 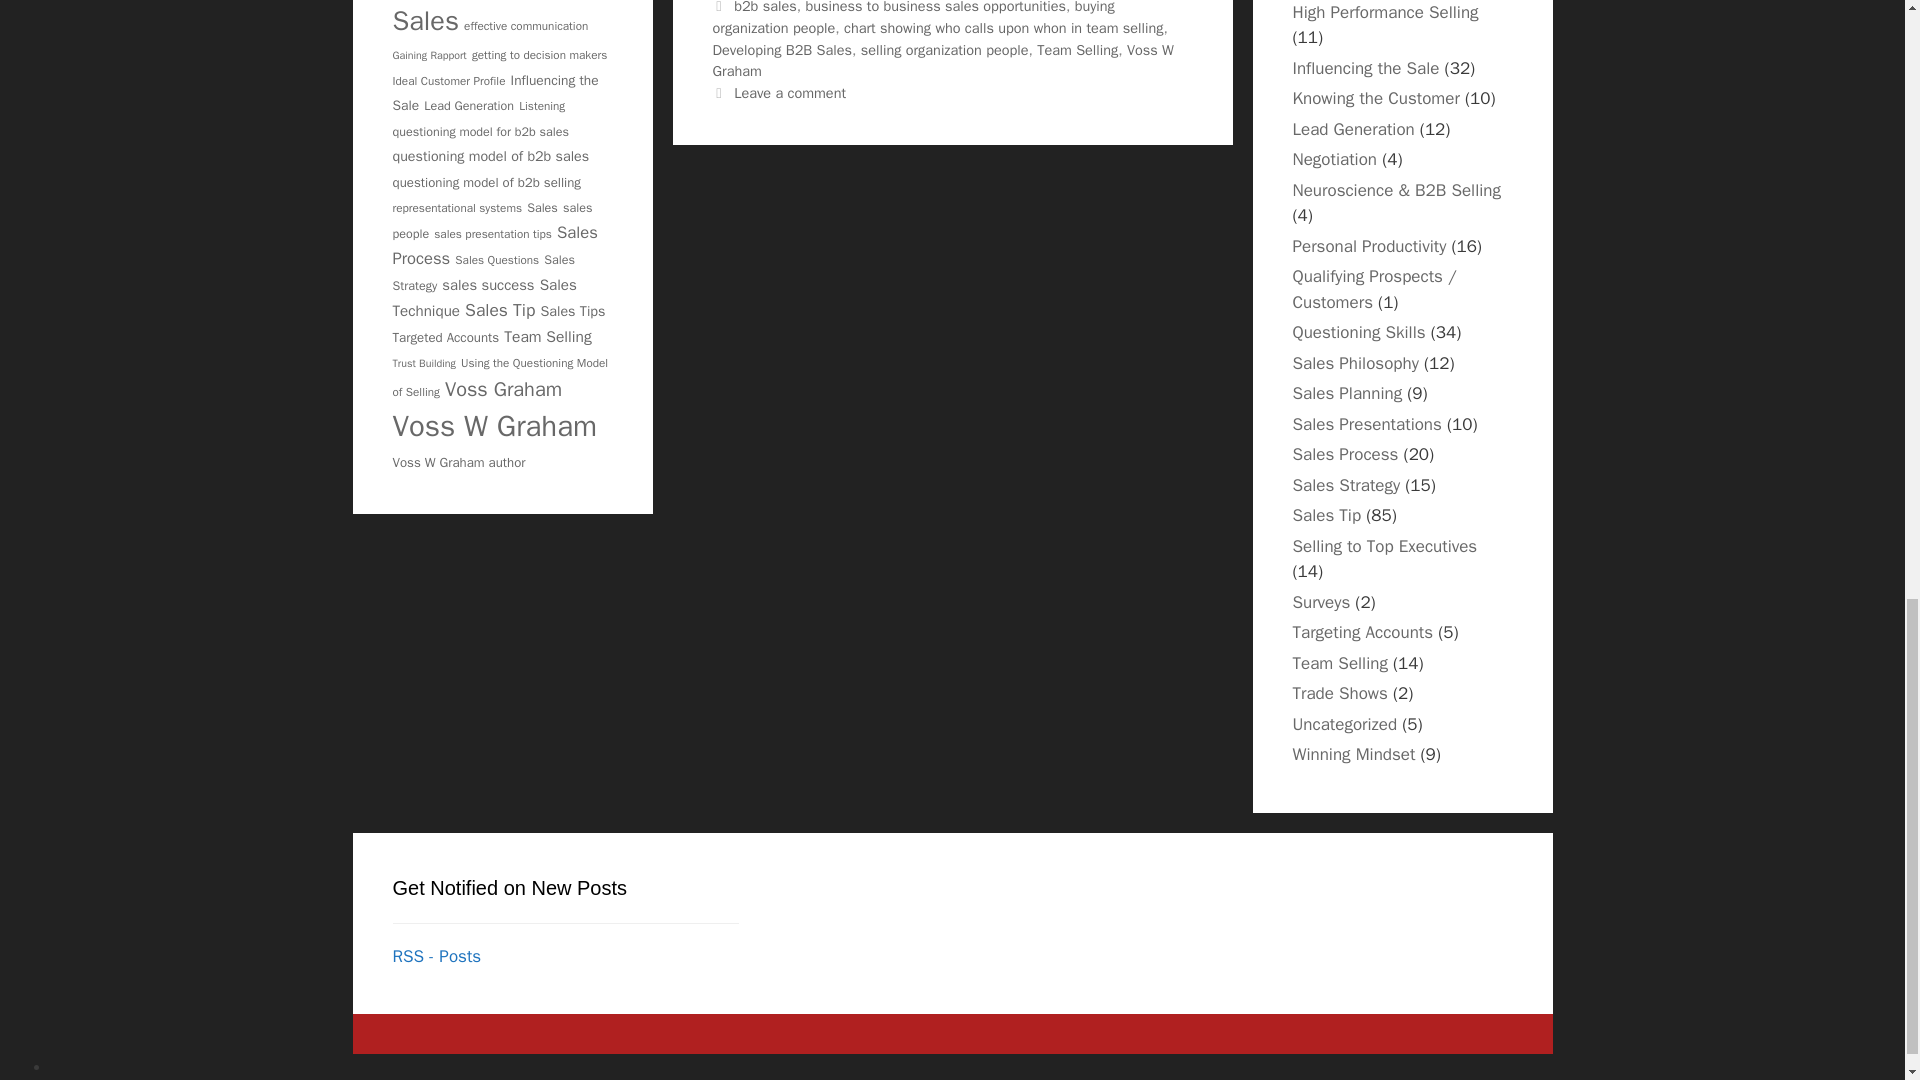 I want to click on chart showing who calls upon whon in team selling, so click(x=1004, y=28).